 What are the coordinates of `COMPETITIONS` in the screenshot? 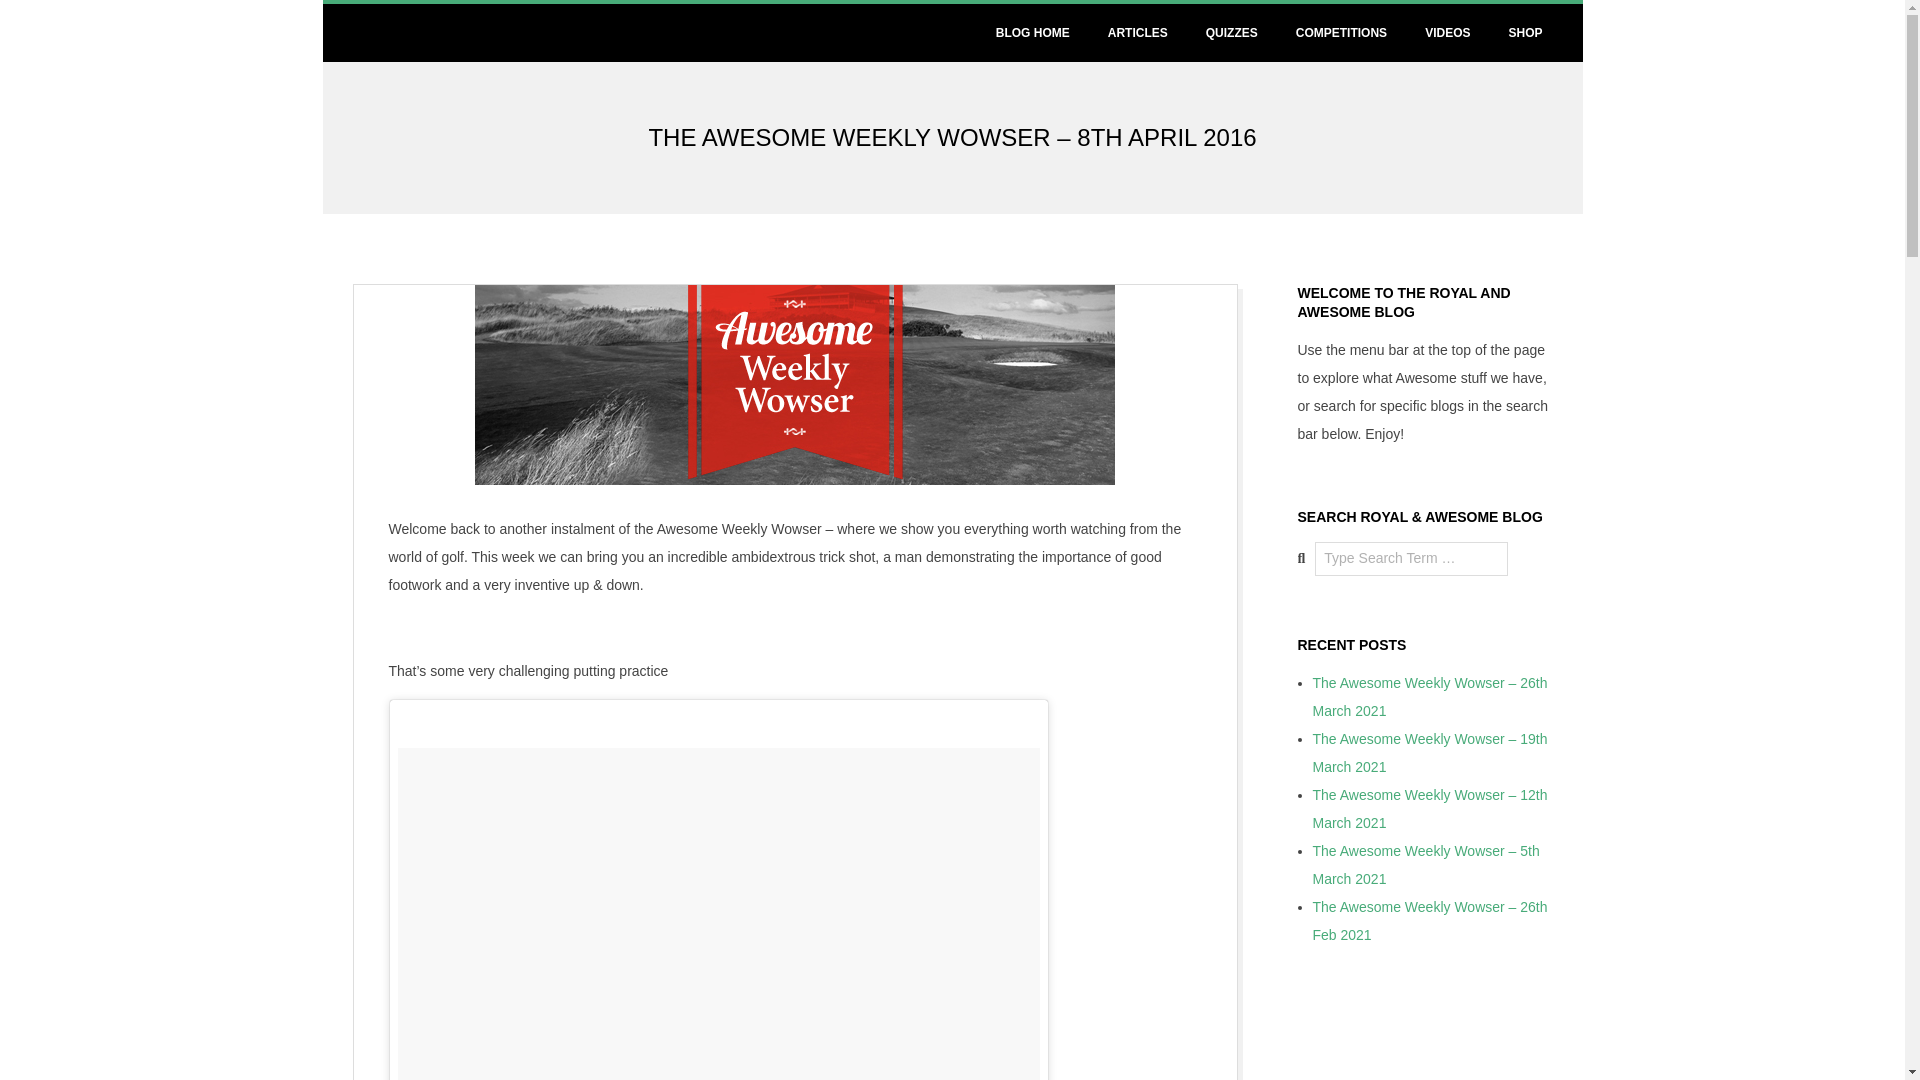 It's located at (1342, 32).